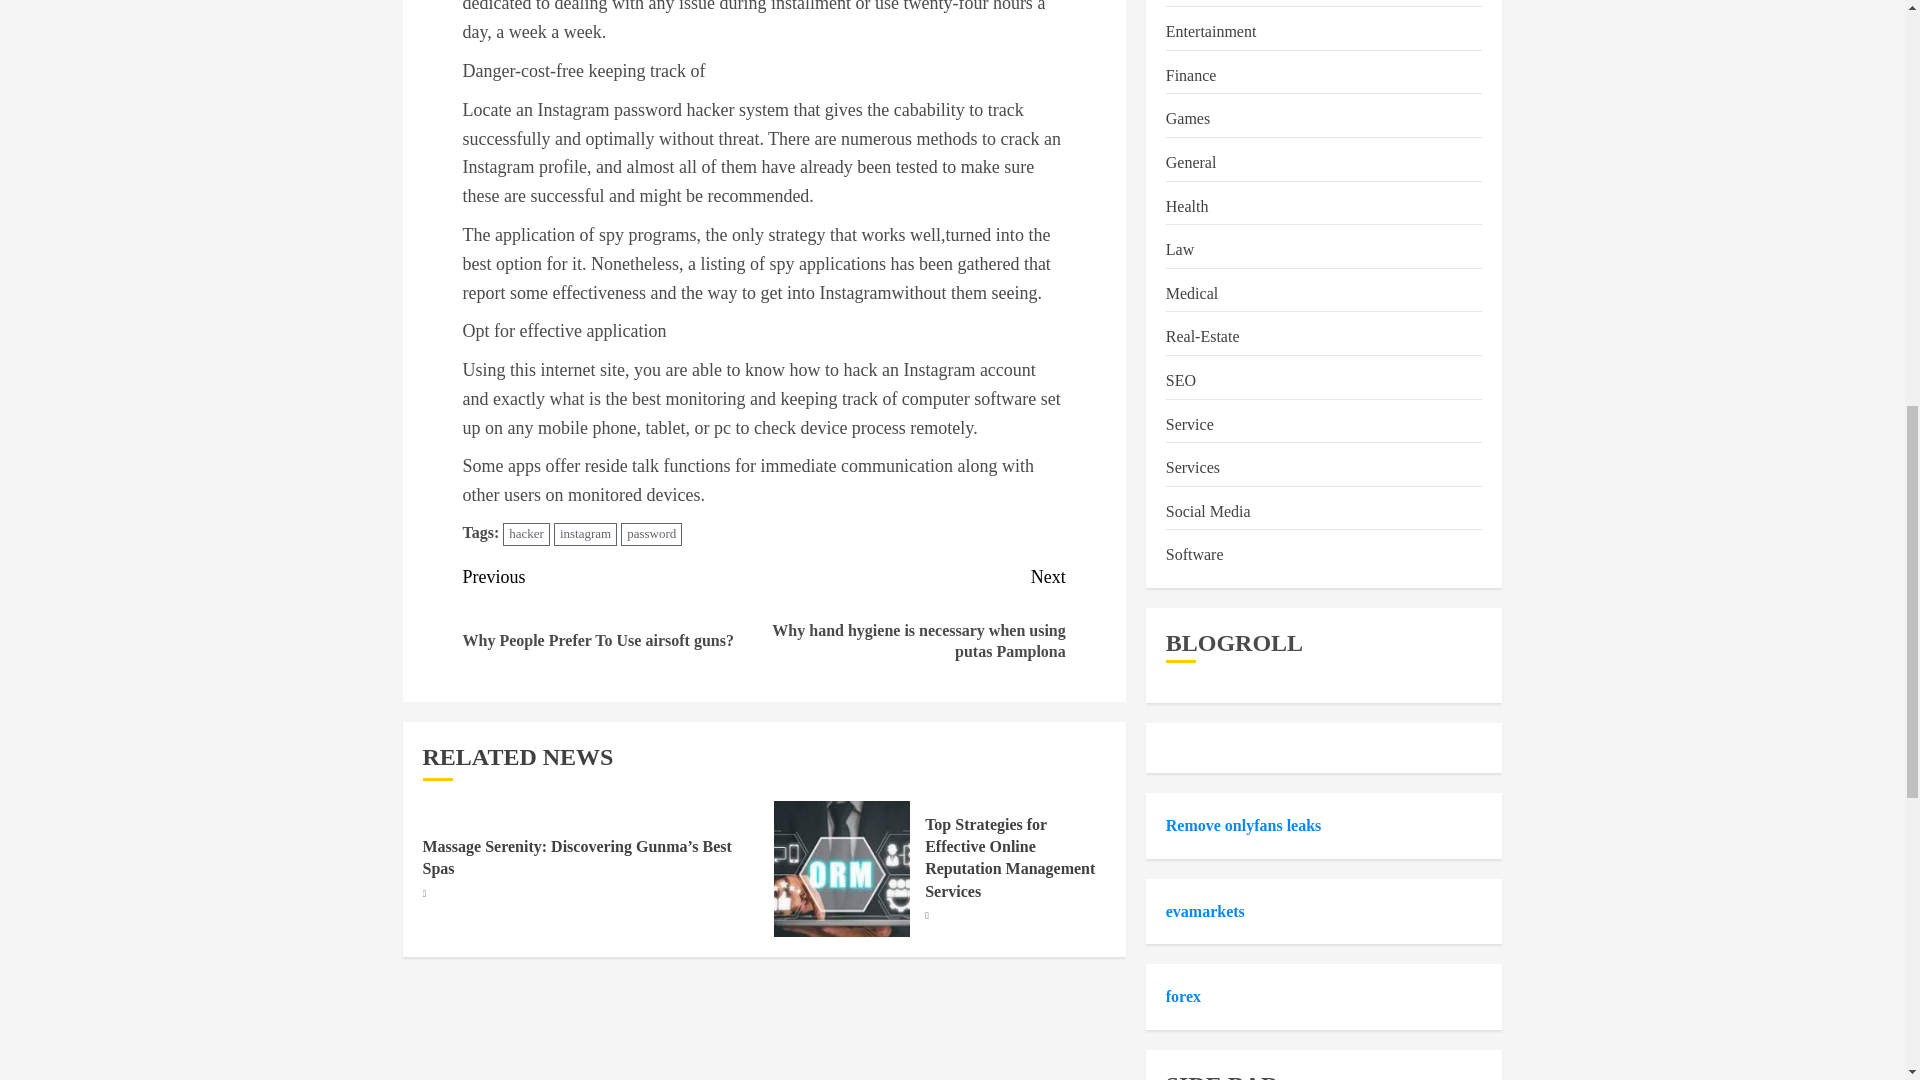  Describe the element at coordinates (650, 534) in the screenshot. I see `password` at that location.